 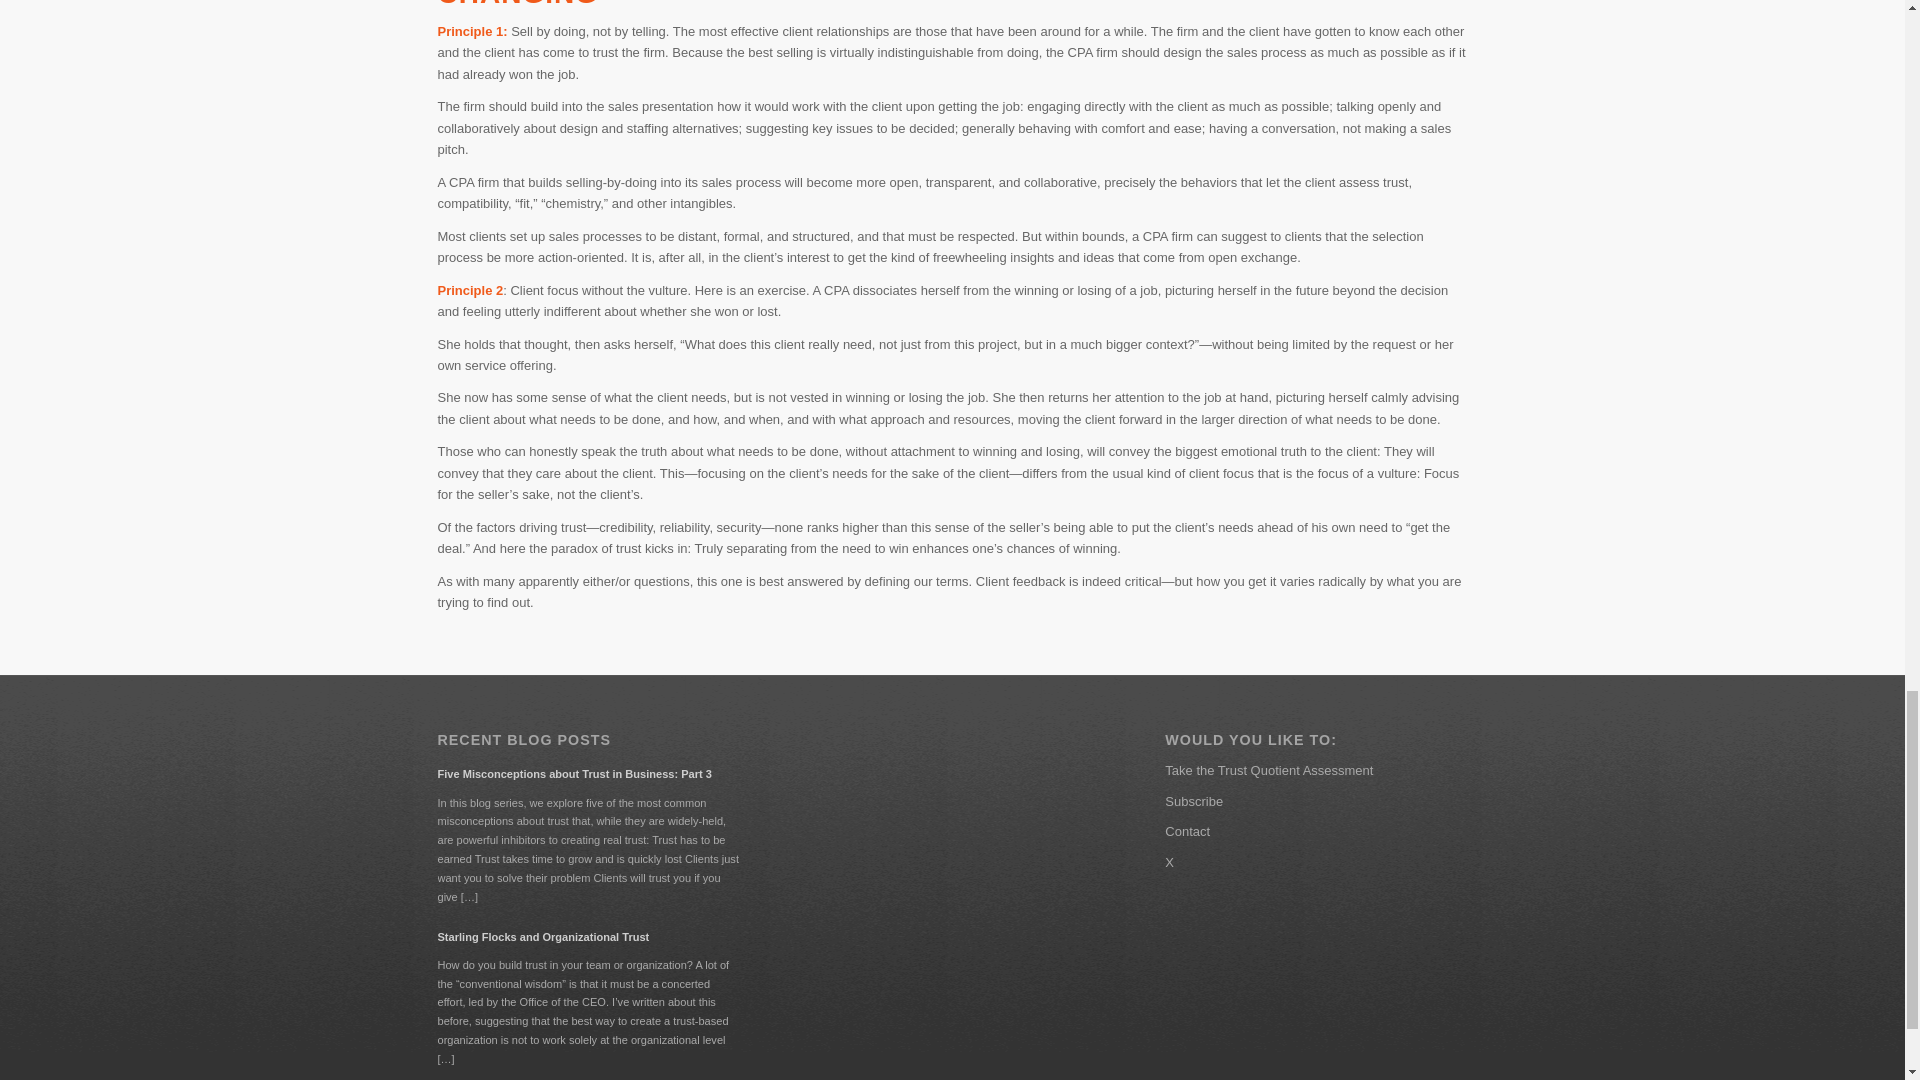 What do you see at coordinates (588, 773) in the screenshot?
I see `Five Misconceptions about Trust in Business: Part 3` at bounding box center [588, 773].